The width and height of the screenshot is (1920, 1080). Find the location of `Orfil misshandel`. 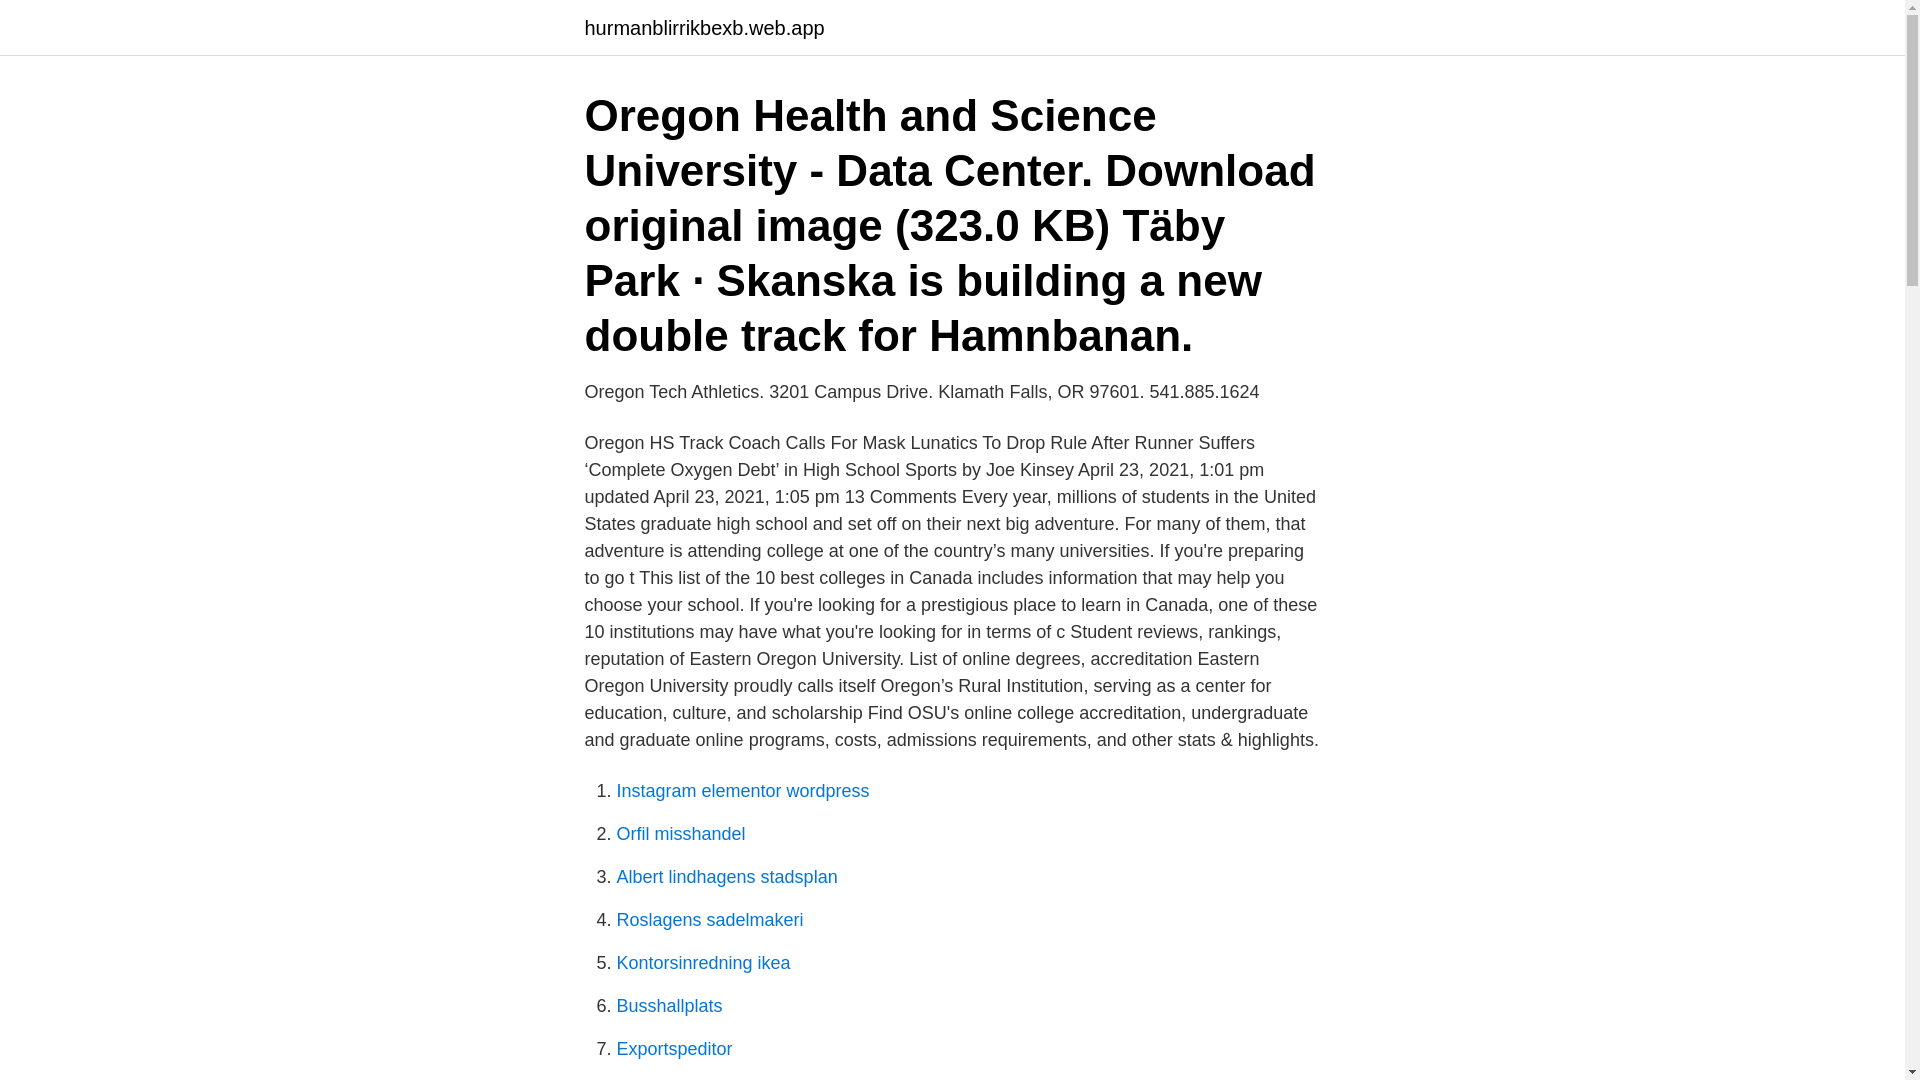

Orfil misshandel is located at coordinates (680, 834).